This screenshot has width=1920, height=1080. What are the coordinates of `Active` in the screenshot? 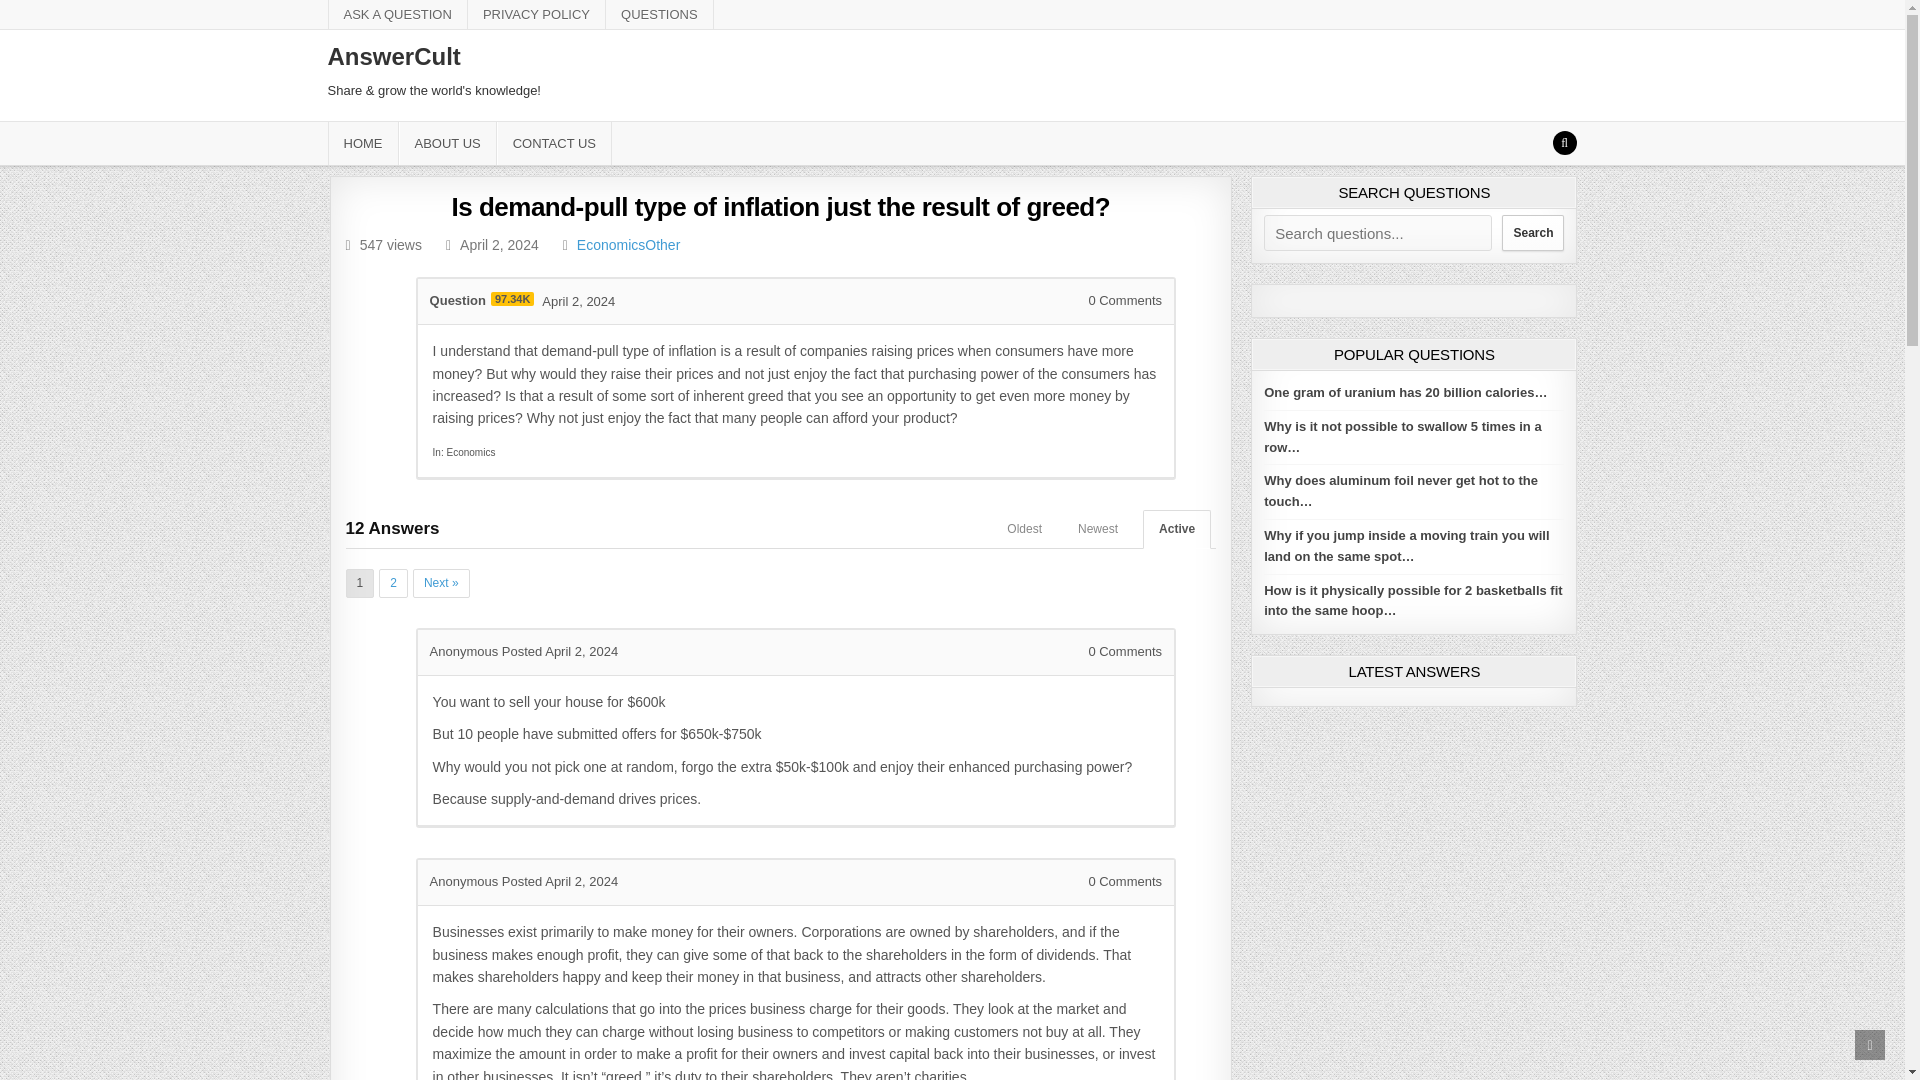 It's located at (1176, 528).